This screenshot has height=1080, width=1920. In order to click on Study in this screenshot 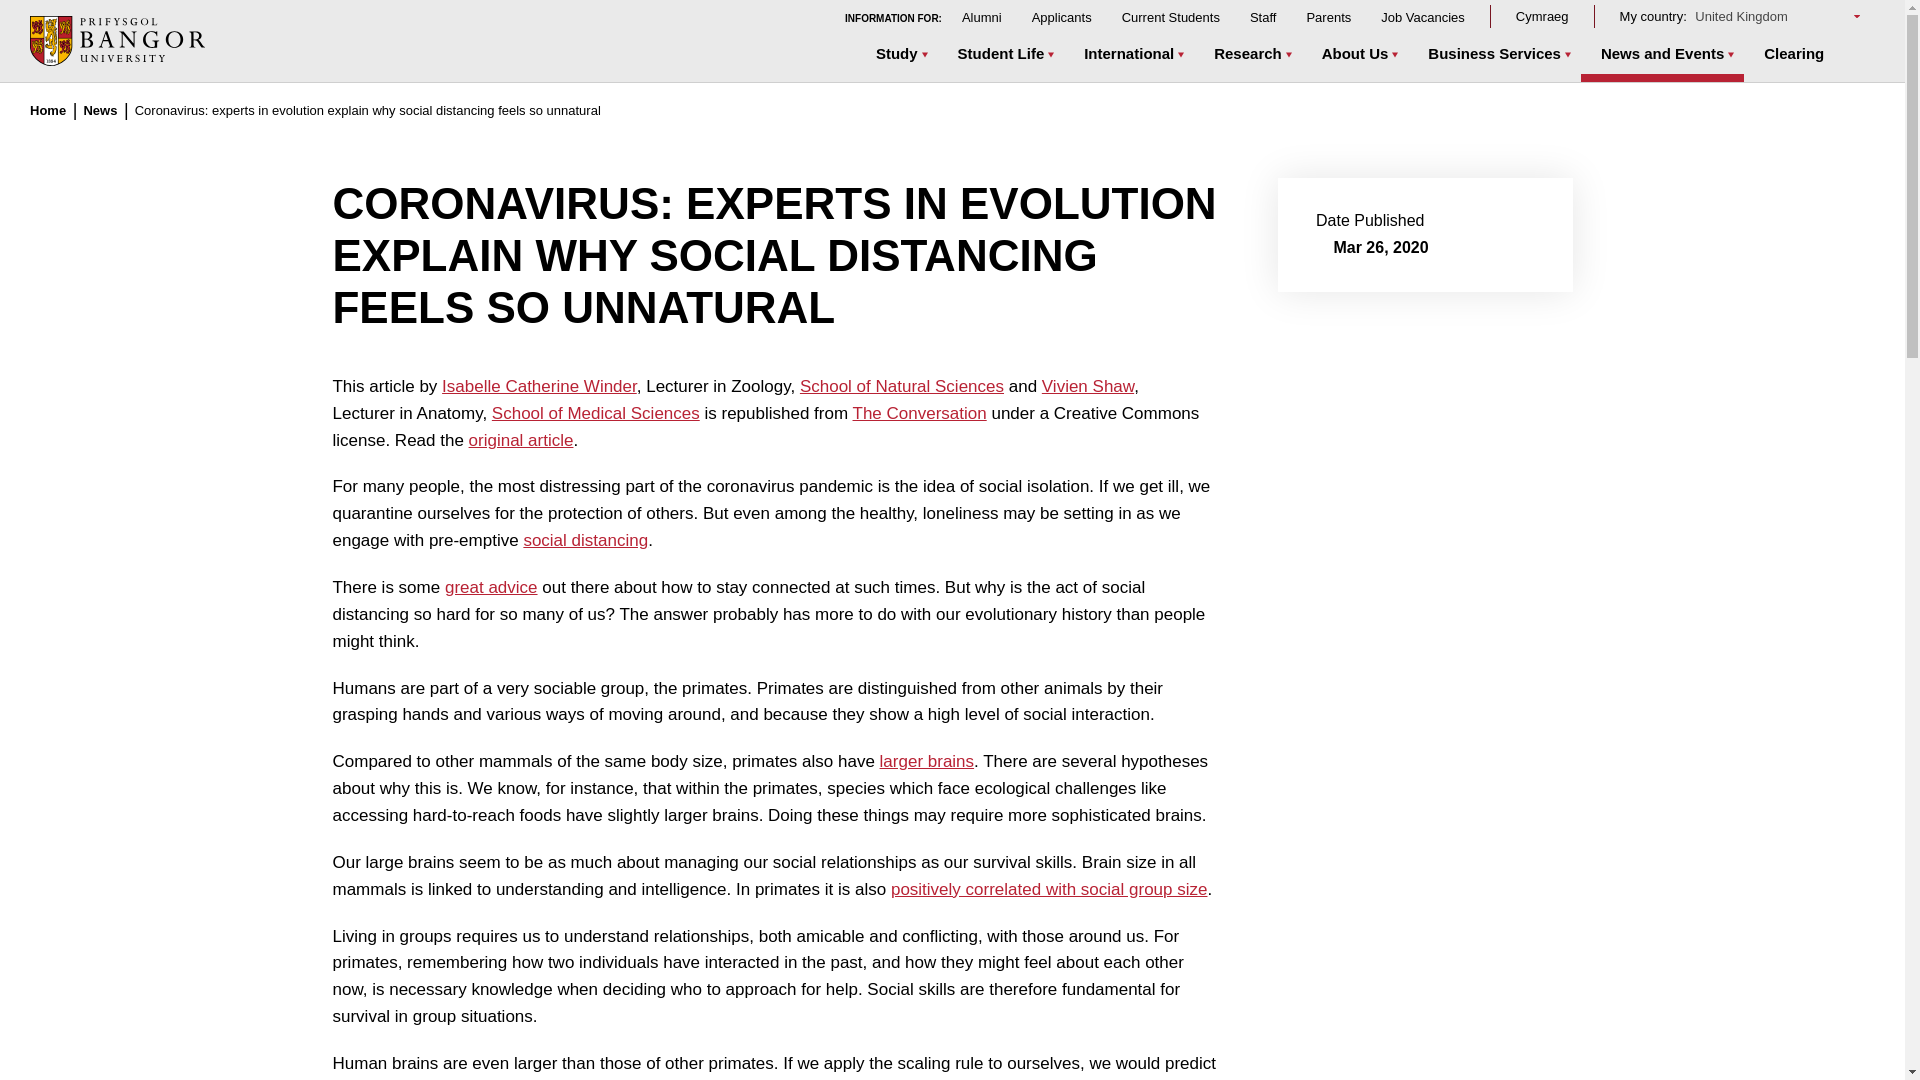, I will do `click(897, 55)`.